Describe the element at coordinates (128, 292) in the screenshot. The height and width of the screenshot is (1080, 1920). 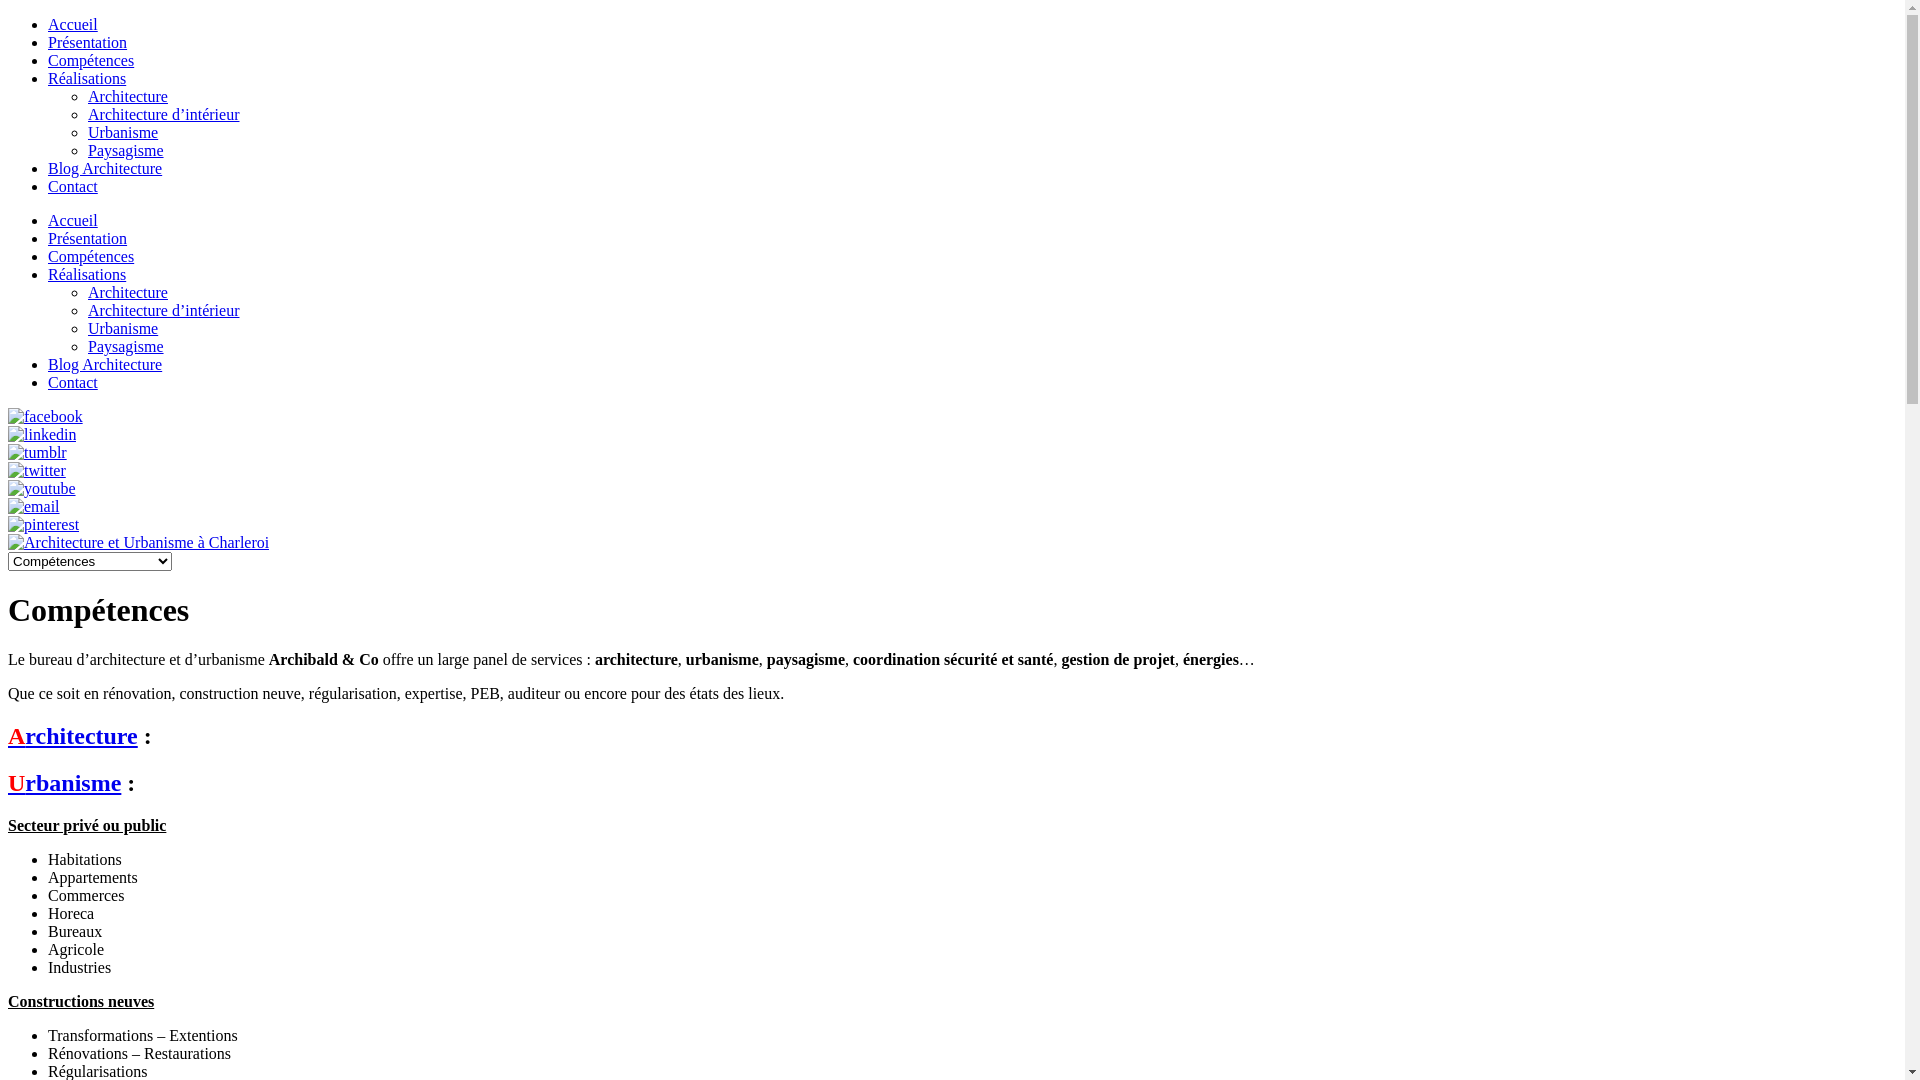
I see `Architecture` at that location.